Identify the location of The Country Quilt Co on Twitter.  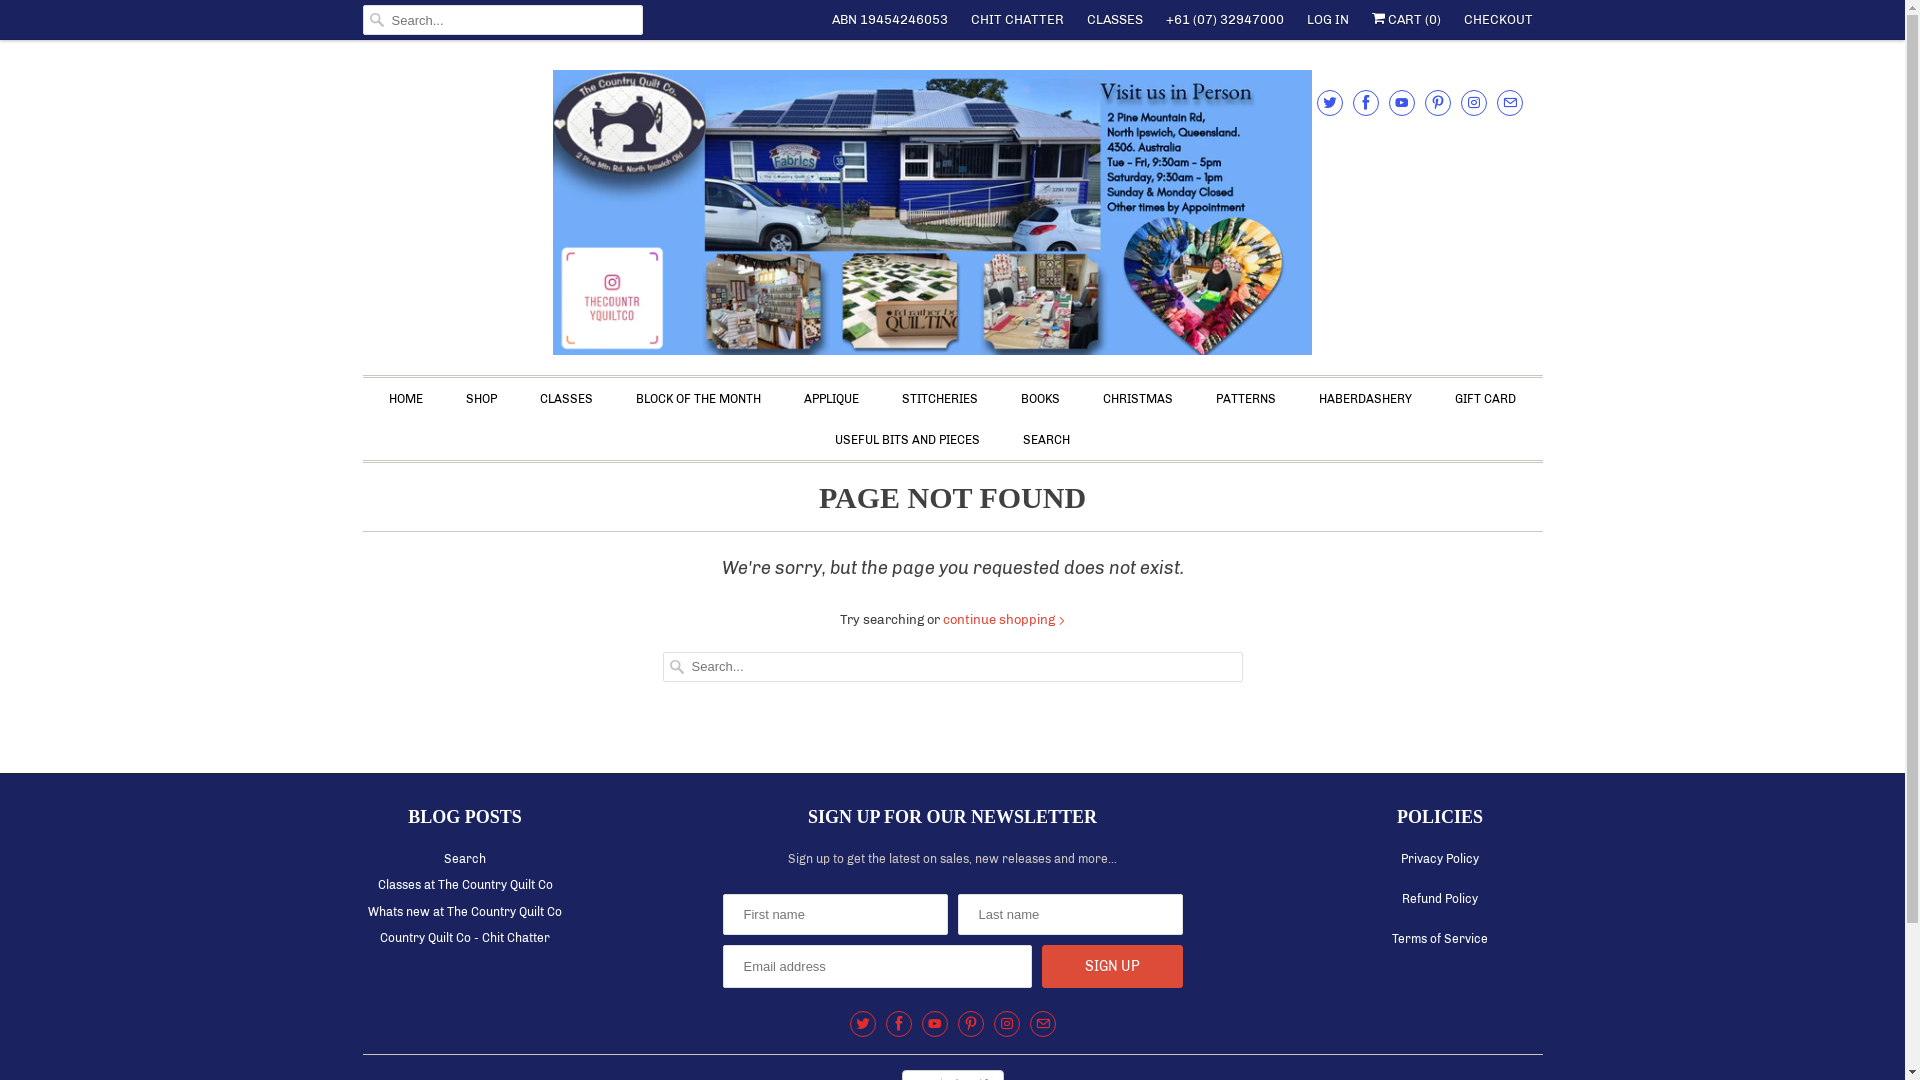
(863, 1024).